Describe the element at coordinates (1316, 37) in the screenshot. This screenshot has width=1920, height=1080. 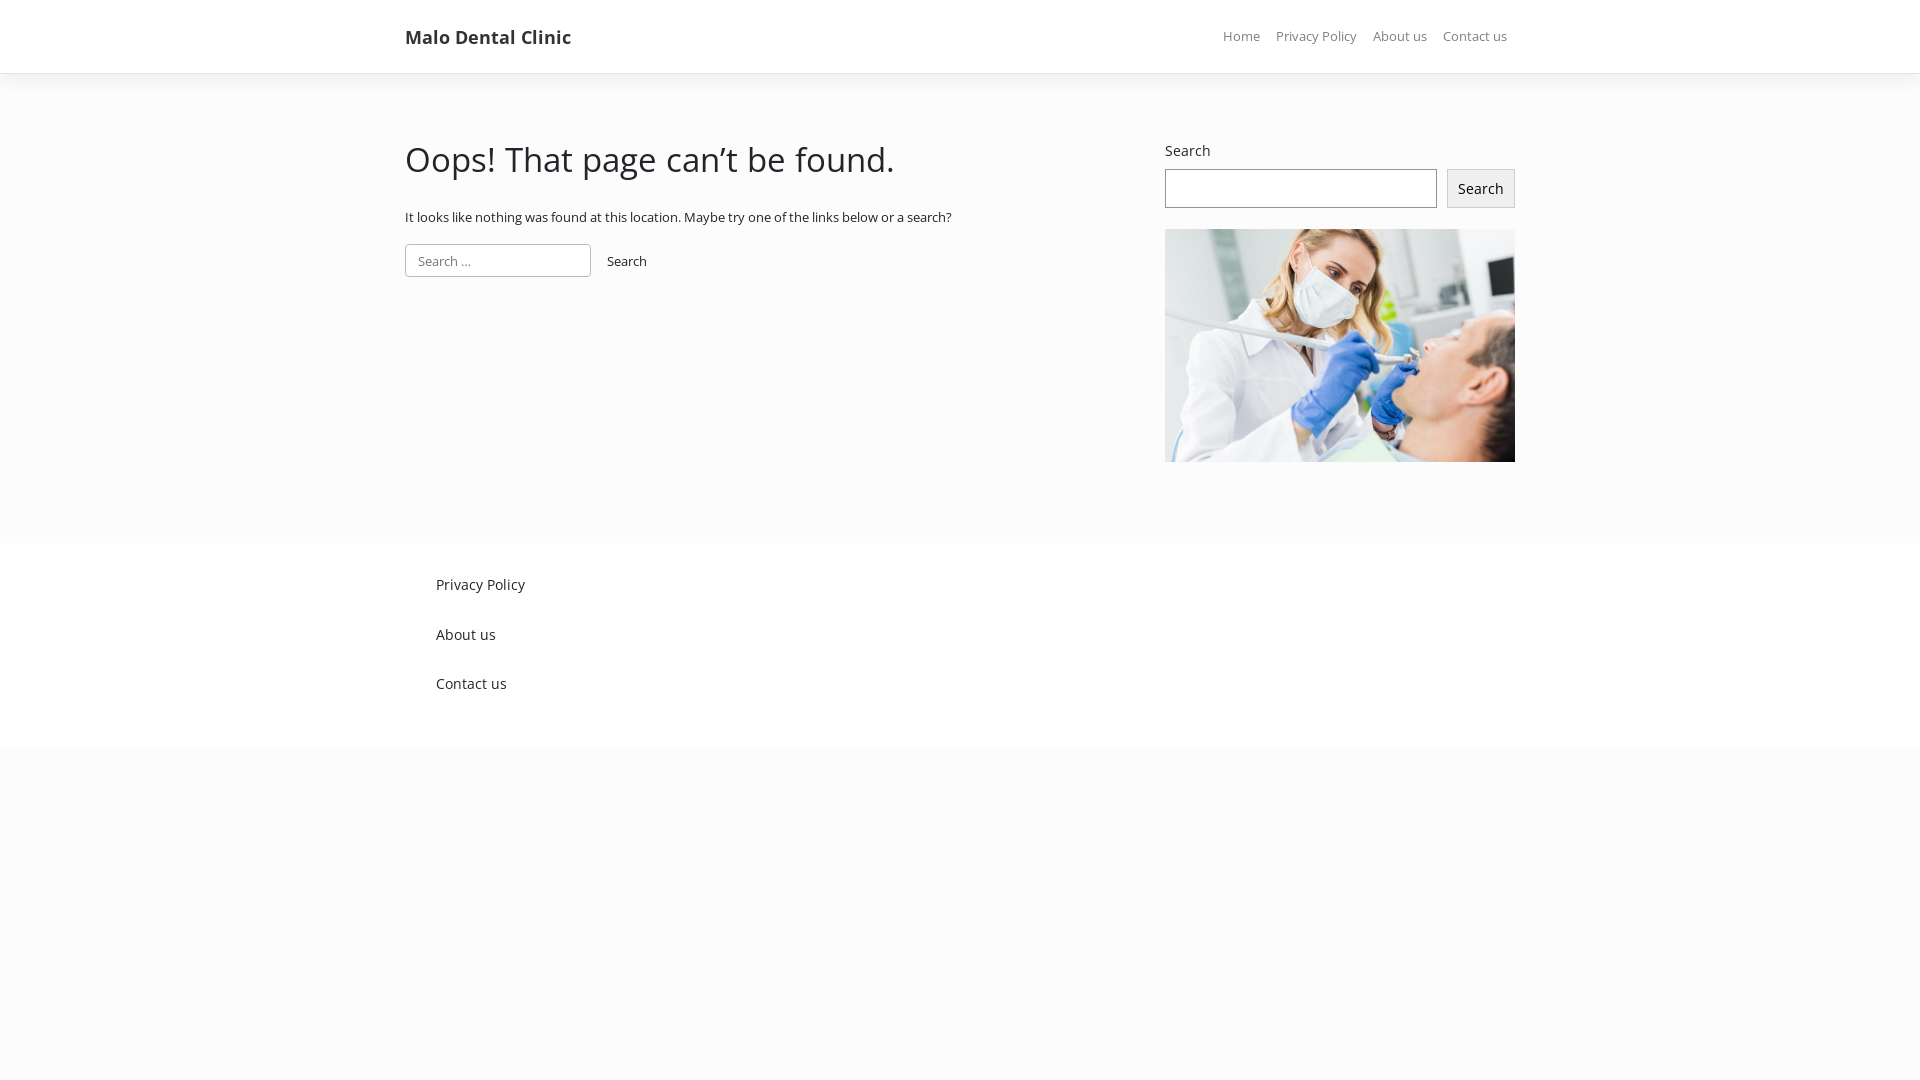
I see `Privacy Policy` at that location.